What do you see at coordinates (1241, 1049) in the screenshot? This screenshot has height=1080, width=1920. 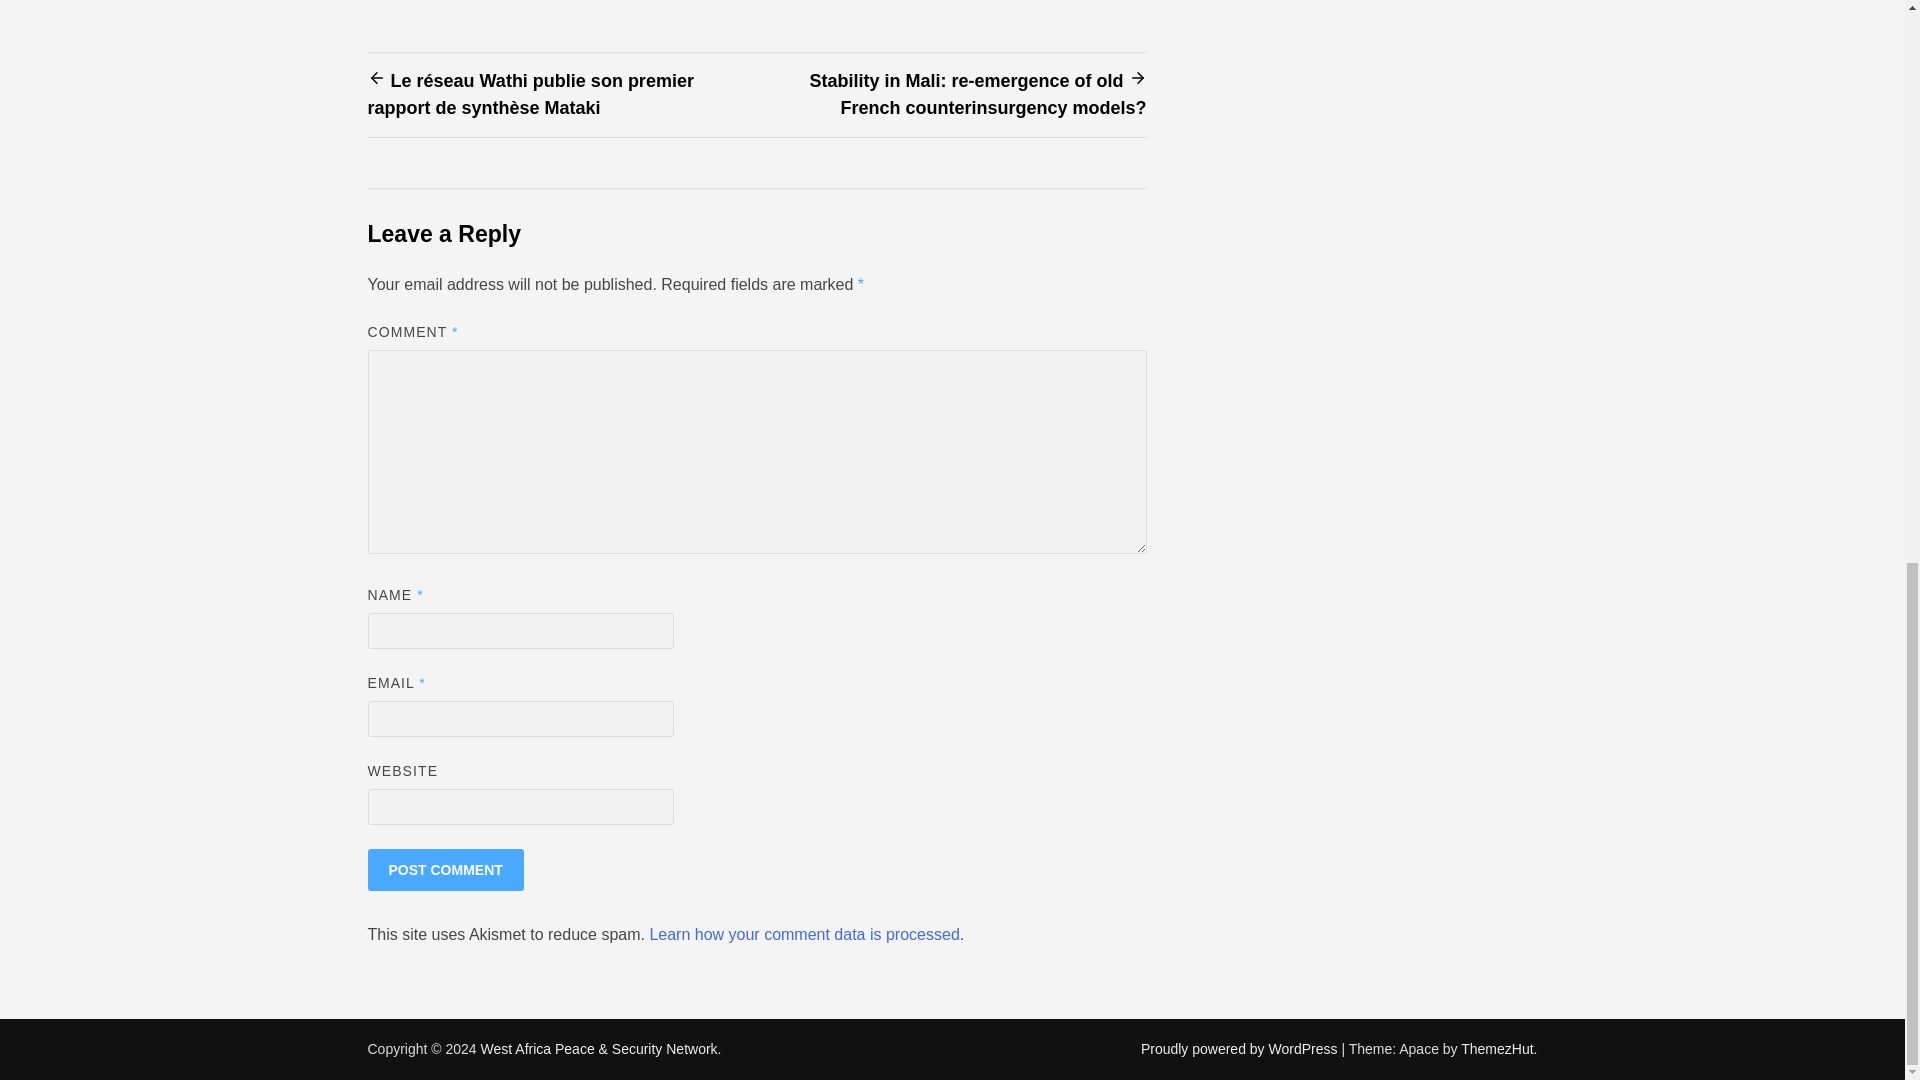 I see `Proudly powered by WordPress` at bounding box center [1241, 1049].